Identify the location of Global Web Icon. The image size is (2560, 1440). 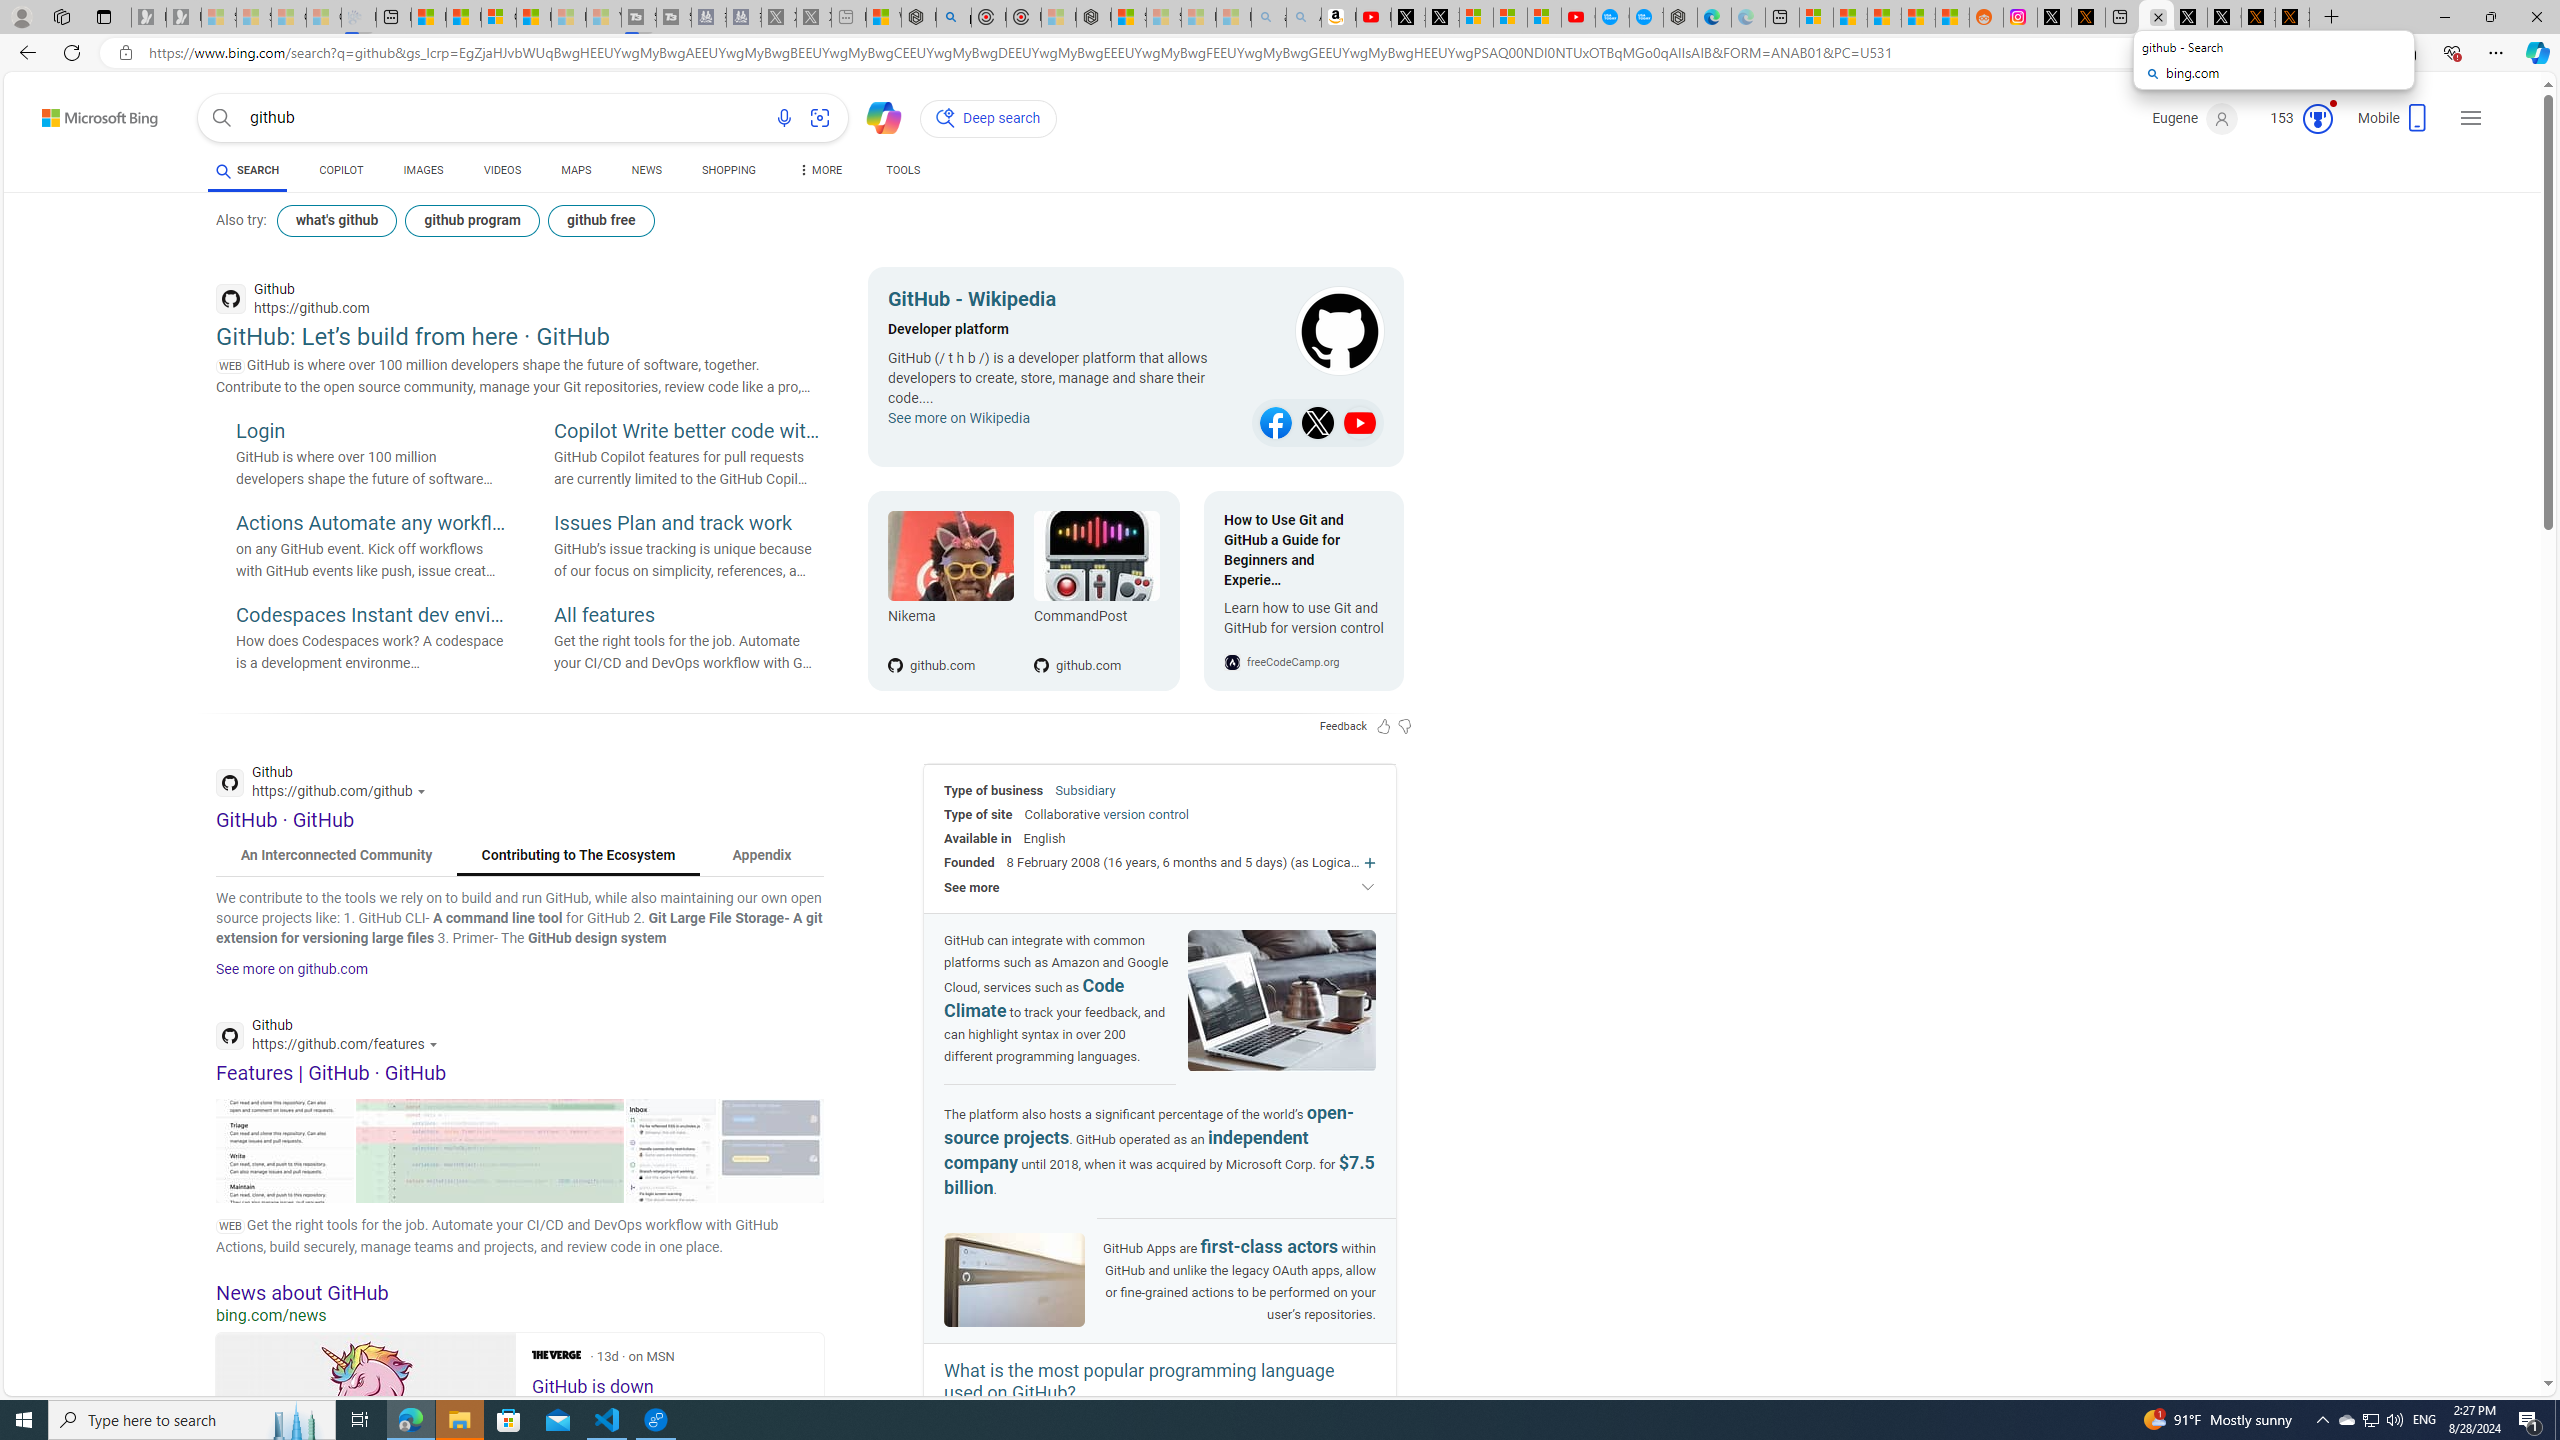
(1232, 662).